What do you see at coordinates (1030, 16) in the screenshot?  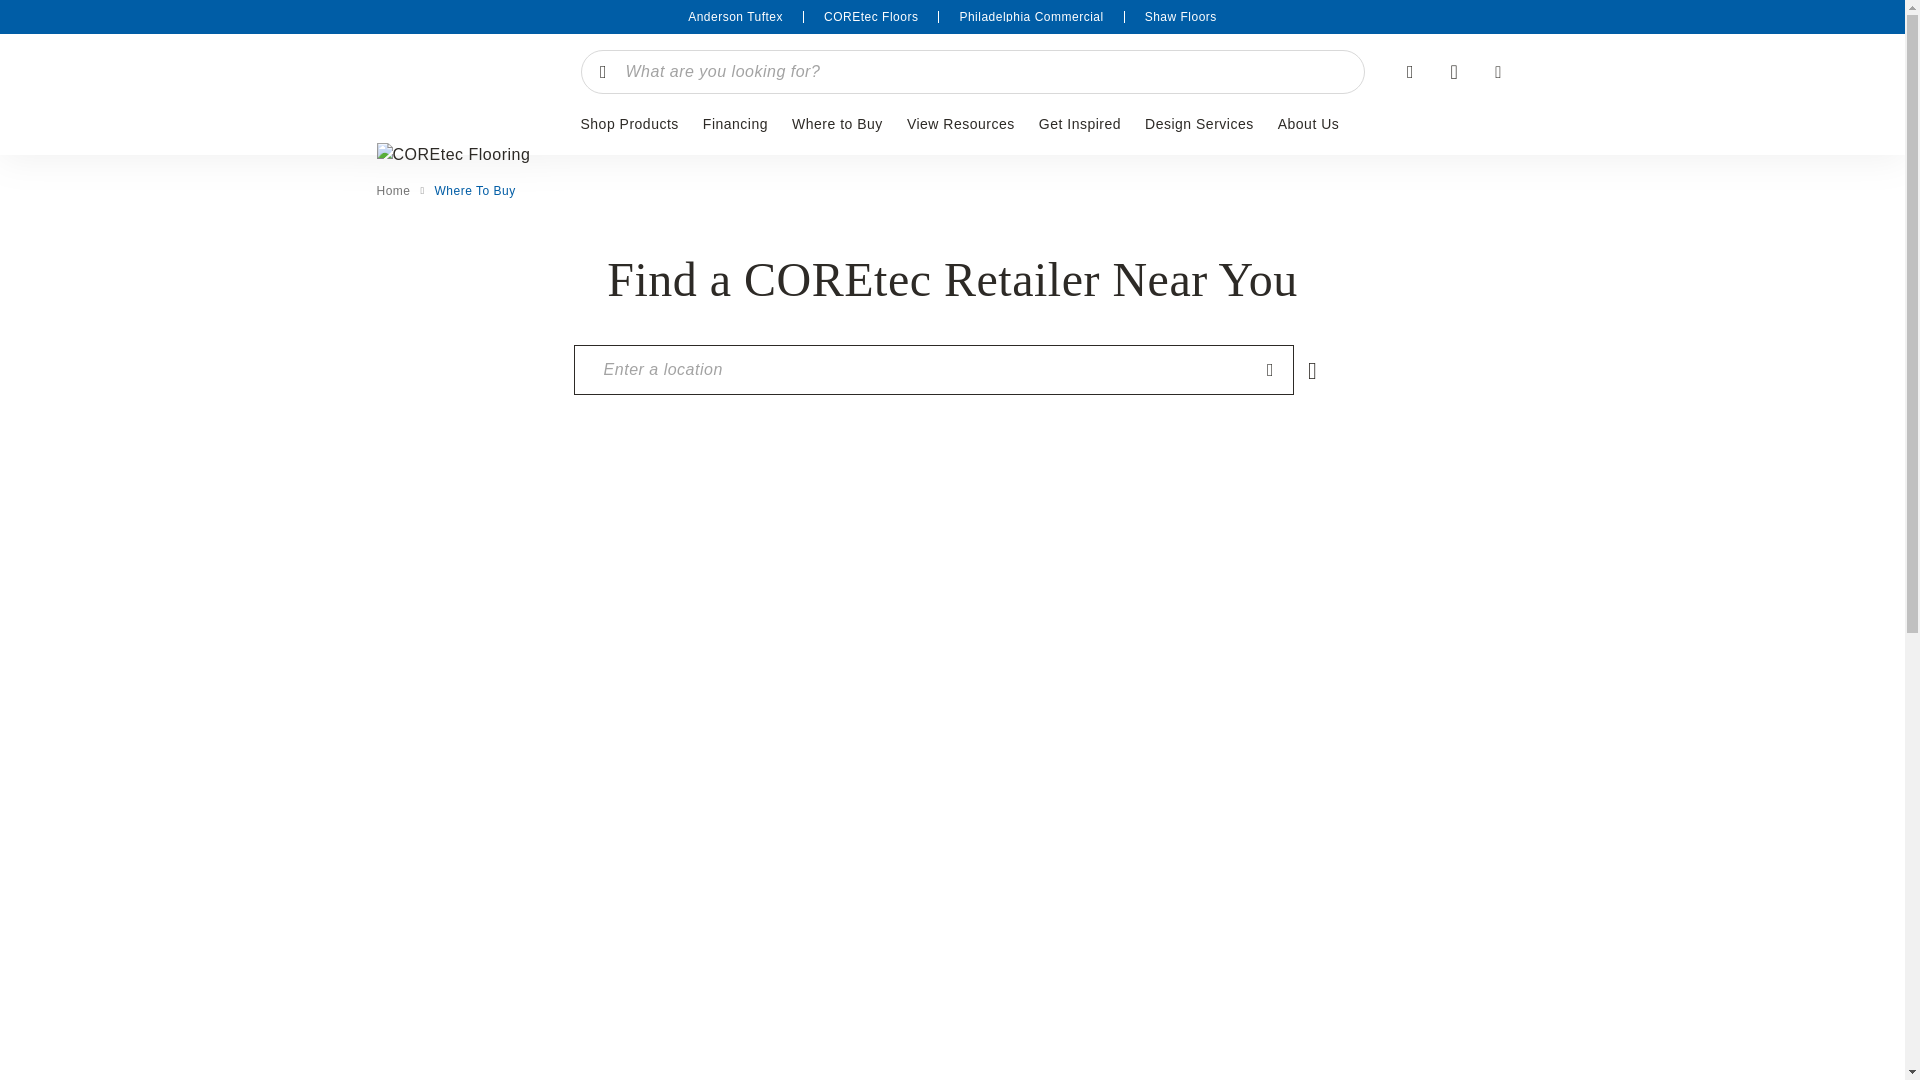 I see `Philadelphia Commercial` at bounding box center [1030, 16].